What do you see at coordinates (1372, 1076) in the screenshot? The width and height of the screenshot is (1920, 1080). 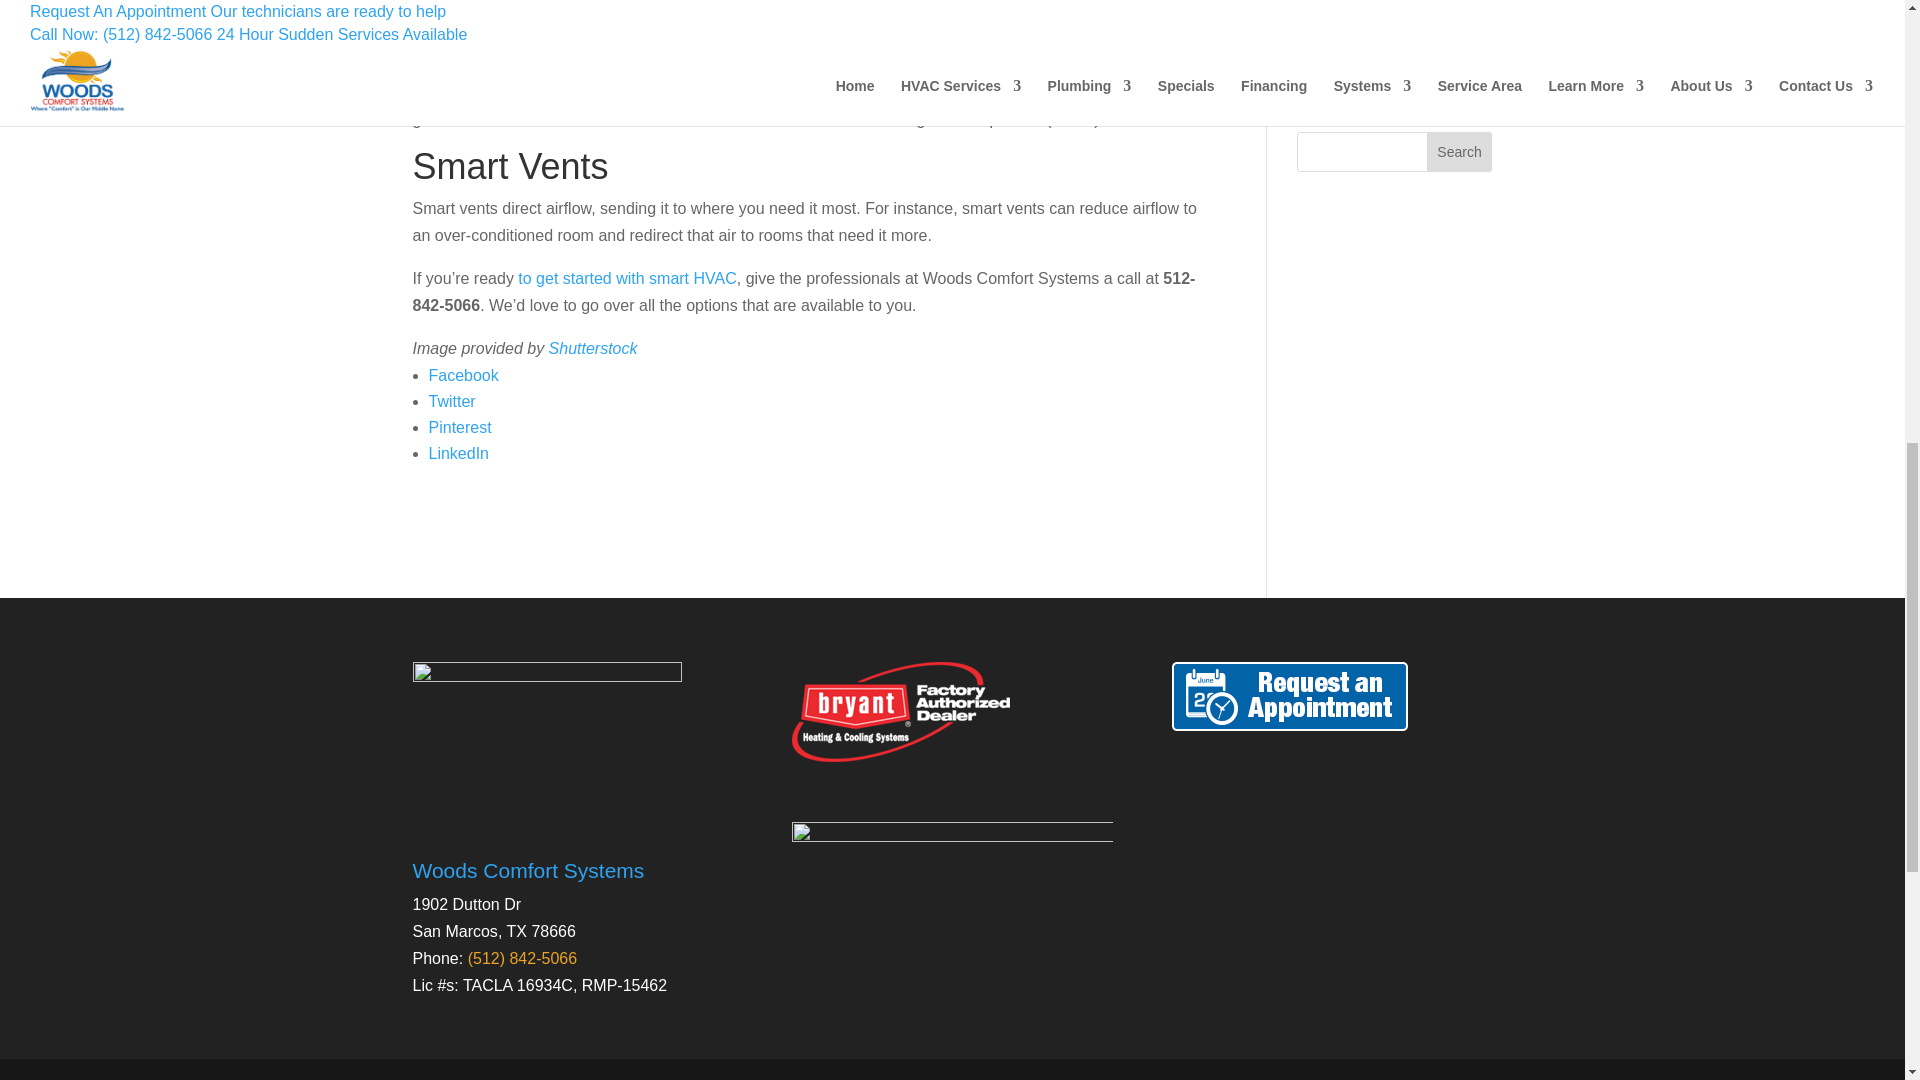 I see `Like Us on Facebook` at bounding box center [1372, 1076].